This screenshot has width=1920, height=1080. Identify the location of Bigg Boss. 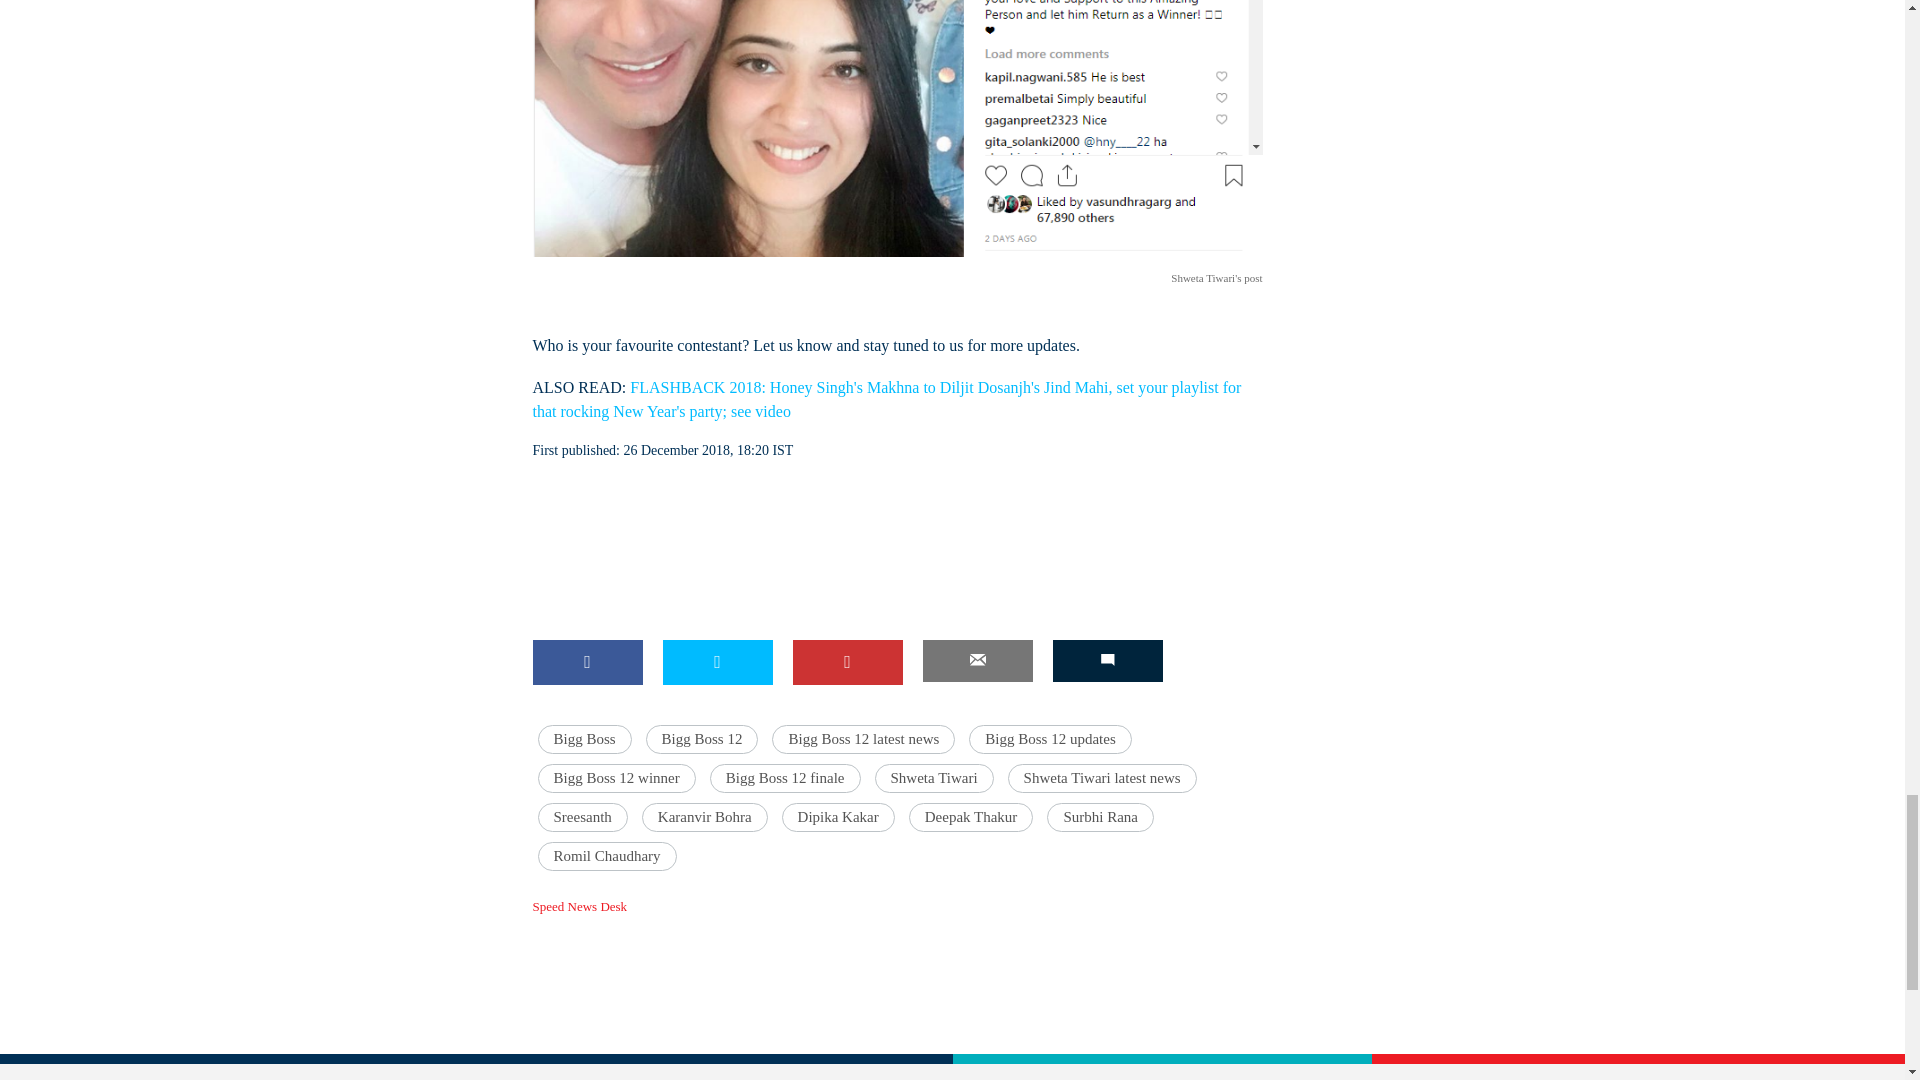
(584, 738).